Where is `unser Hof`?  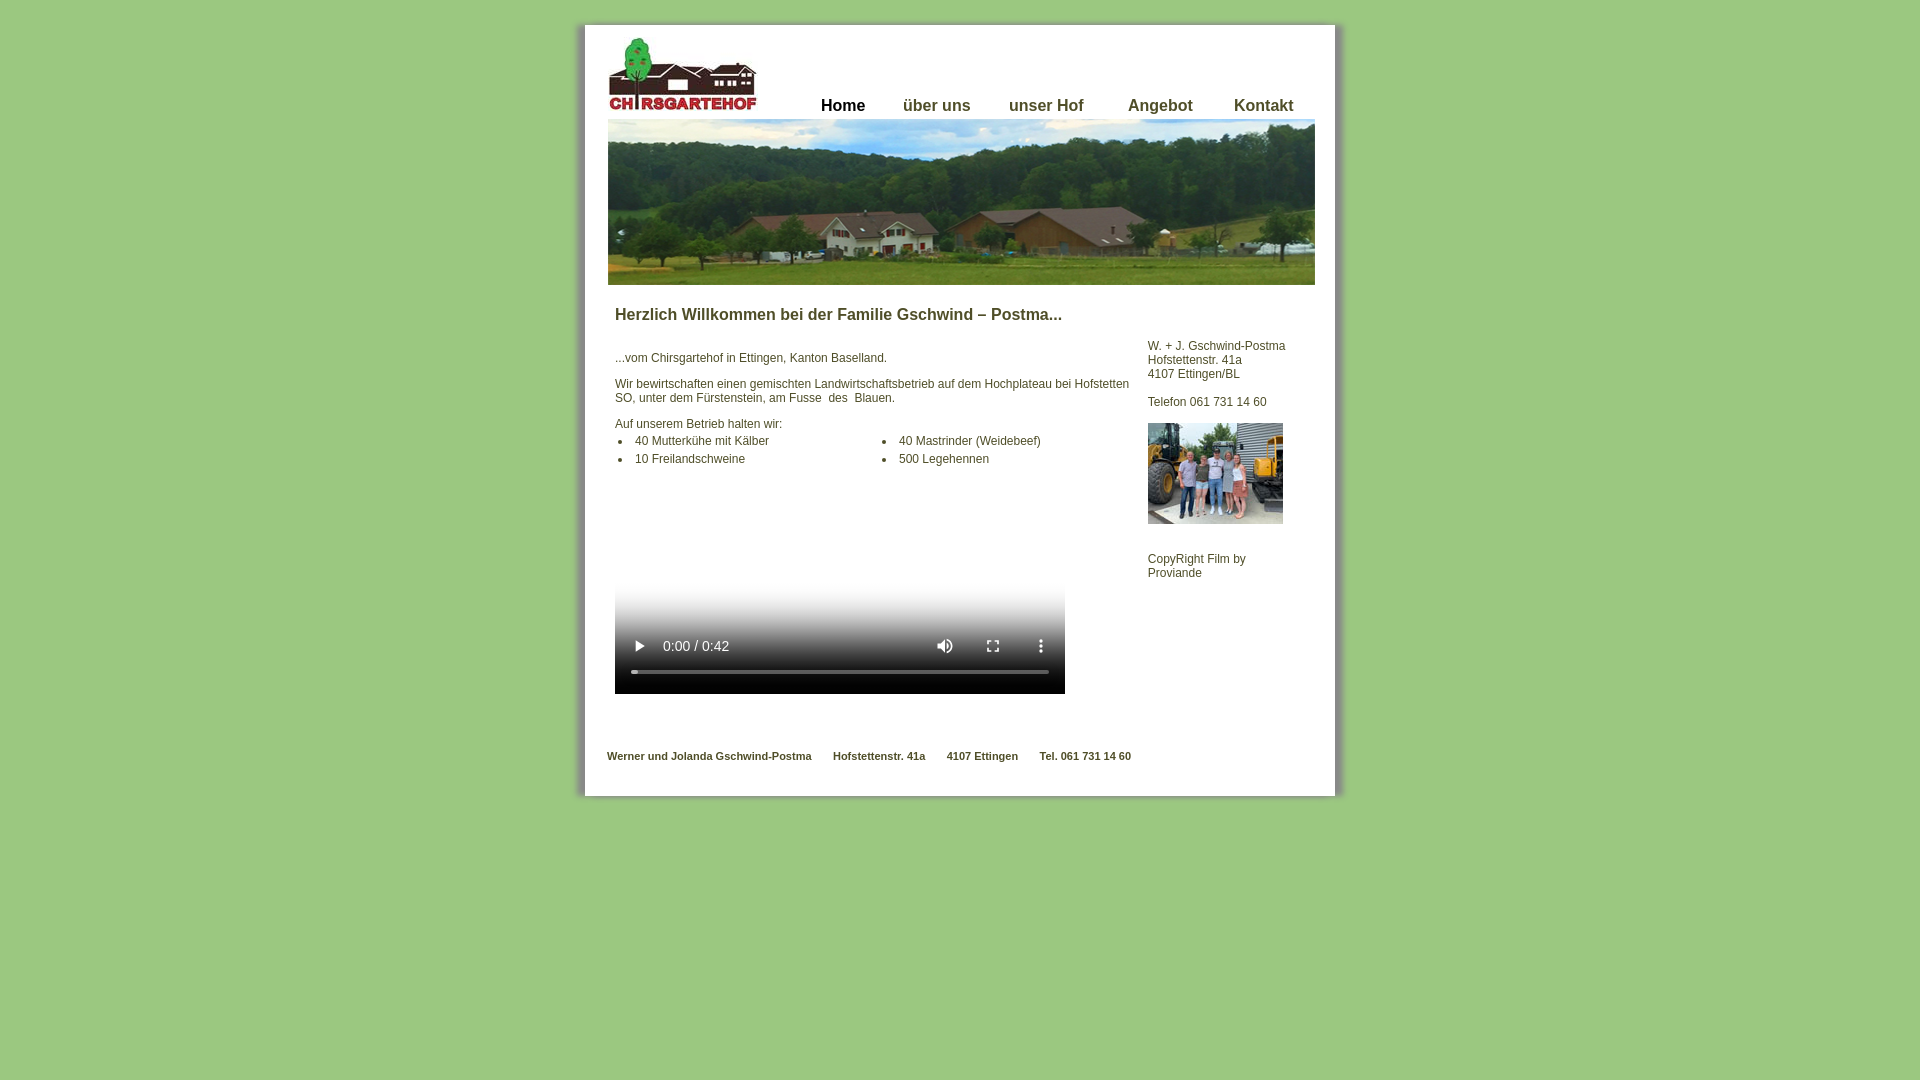
unser Hof is located at coordinates (1046, 106).